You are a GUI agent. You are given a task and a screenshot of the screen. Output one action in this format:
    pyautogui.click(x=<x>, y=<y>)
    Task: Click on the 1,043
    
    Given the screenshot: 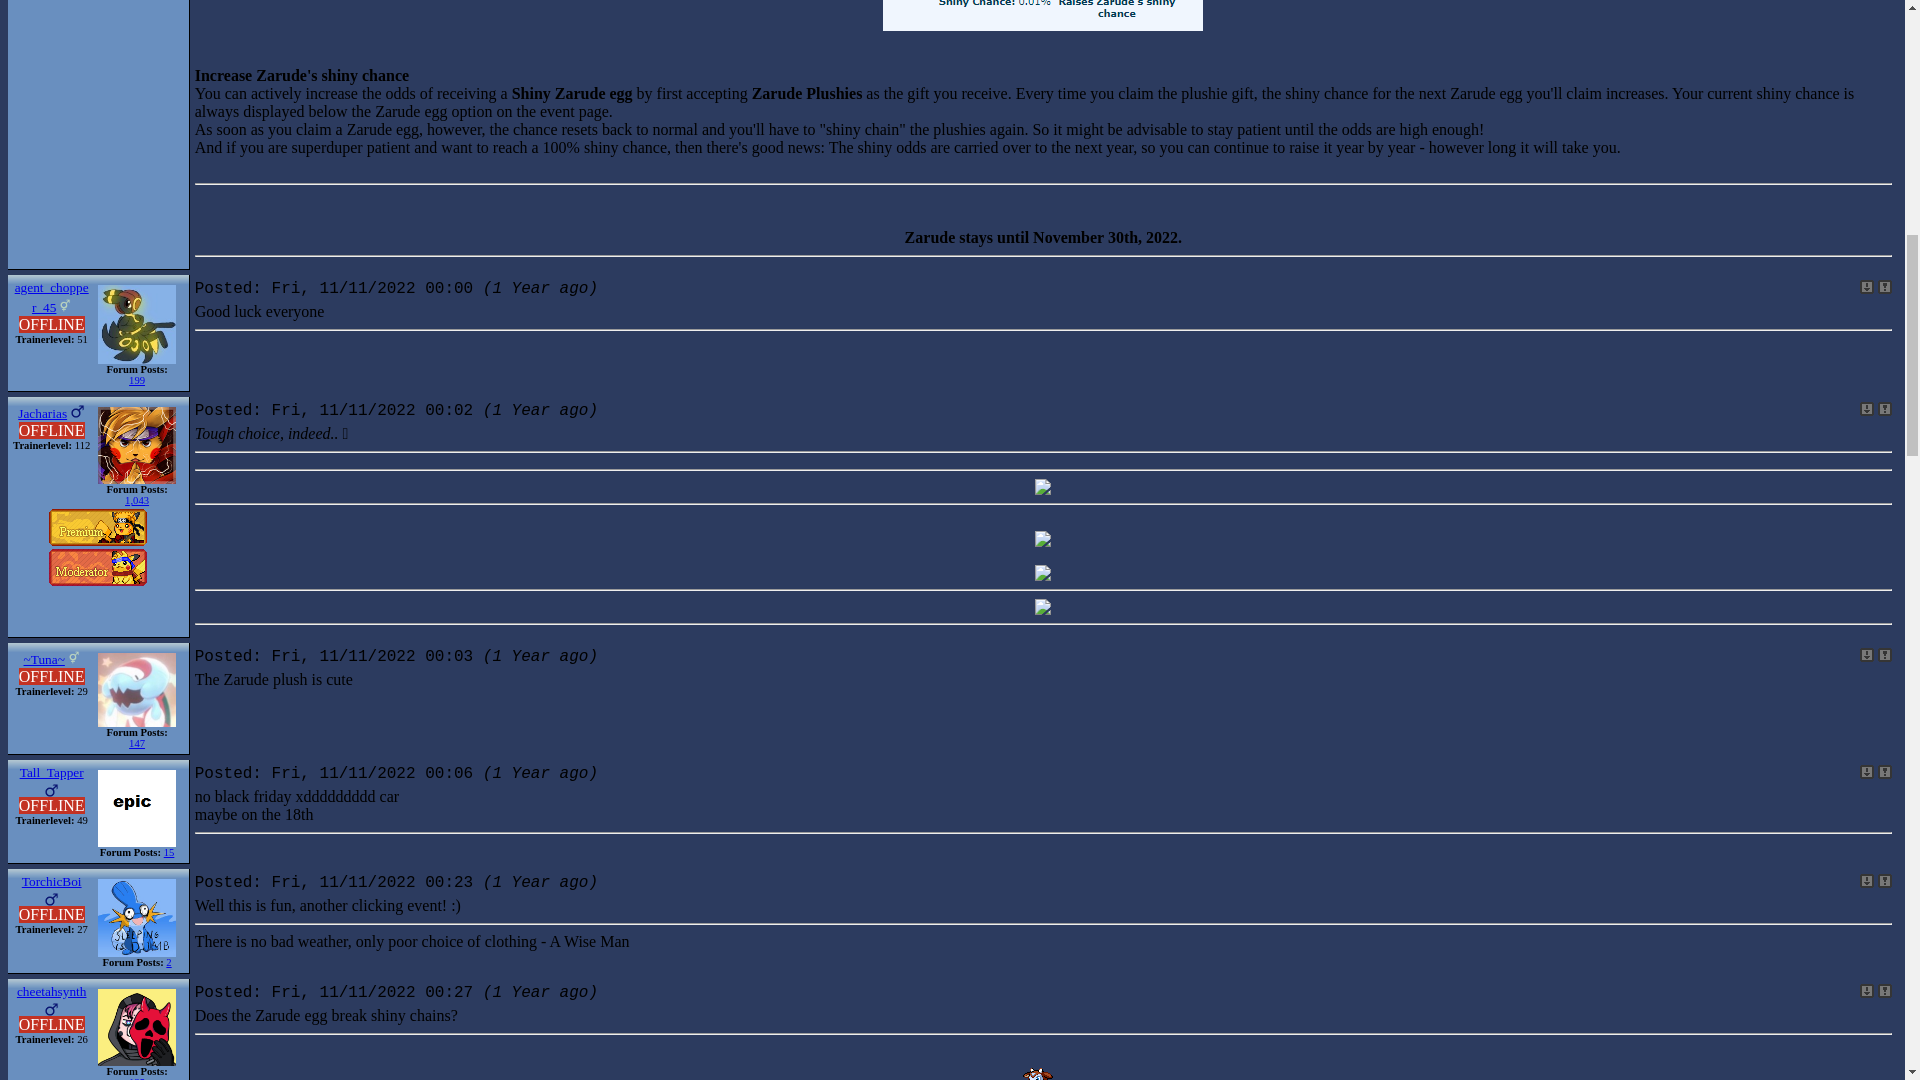 What is the action you would take?
    pyautogui.click(x=136, y=500)
    